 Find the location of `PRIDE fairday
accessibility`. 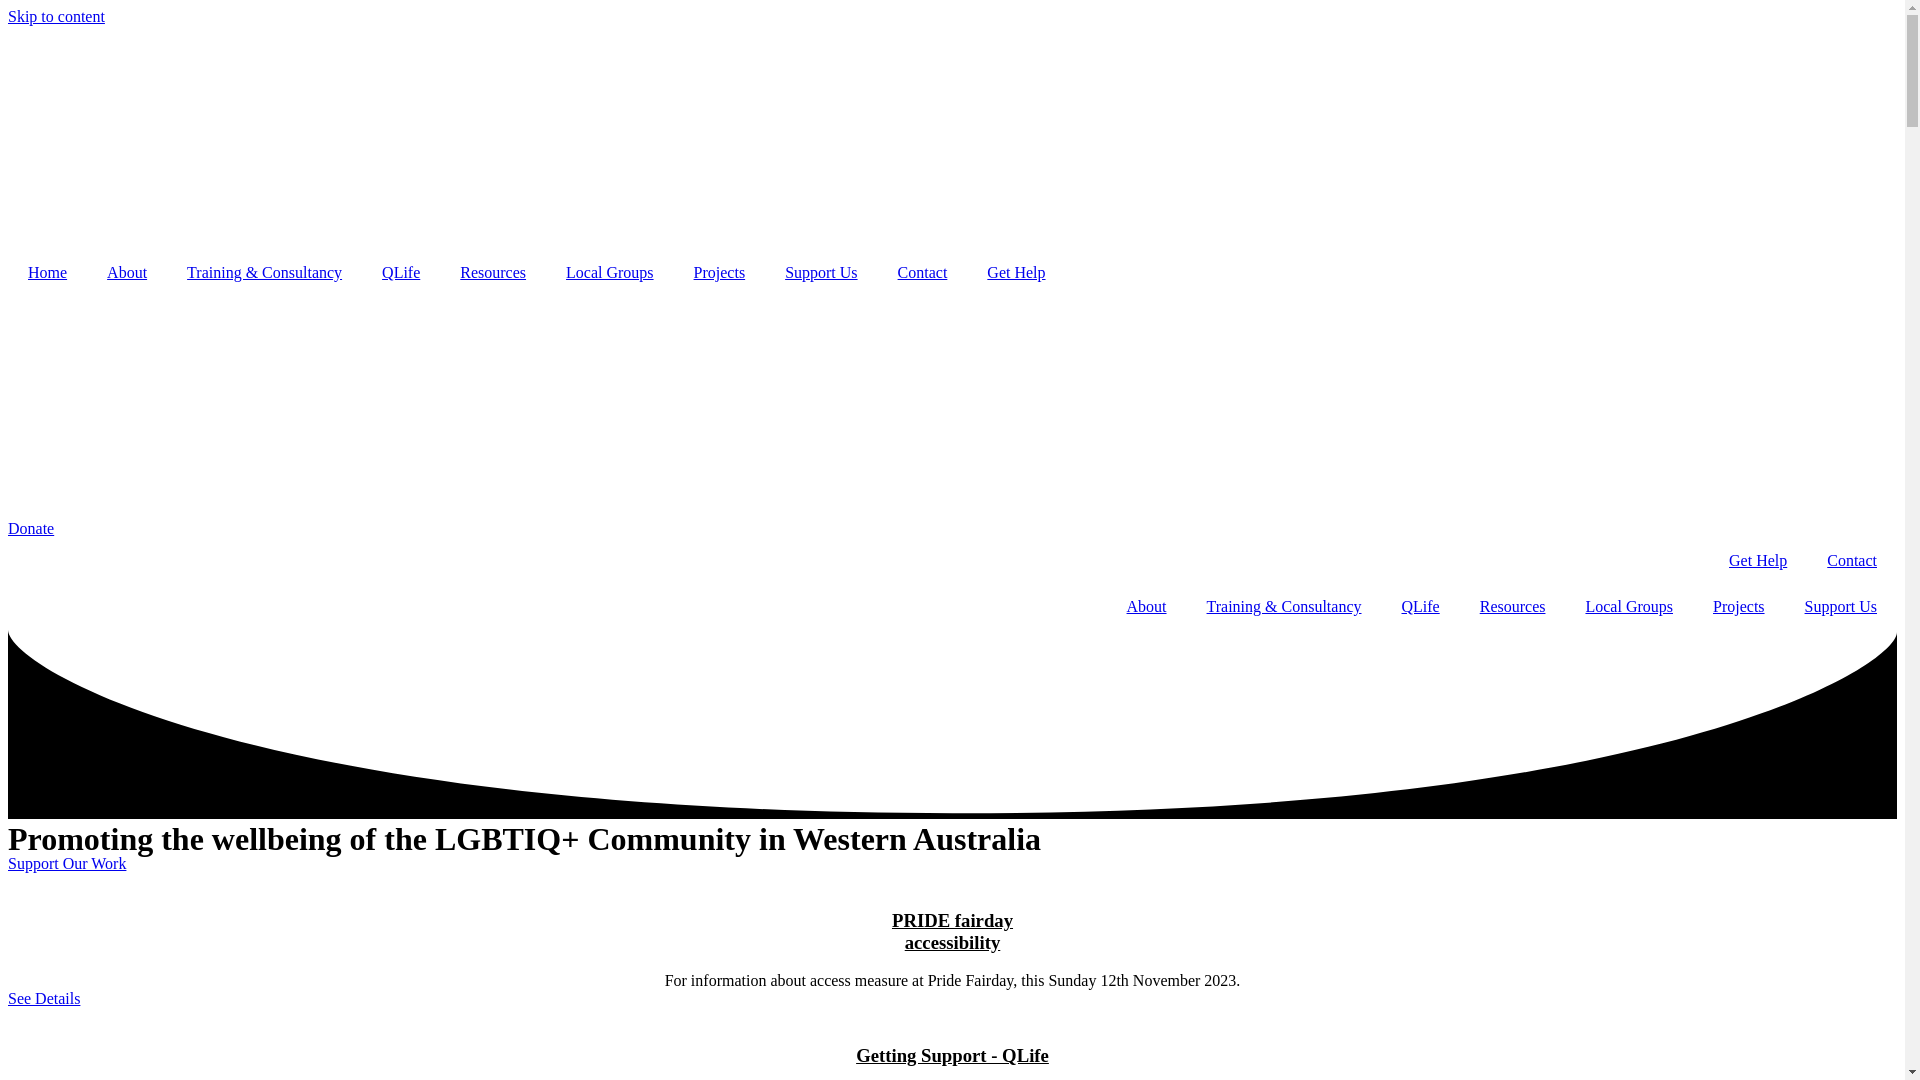

PRIDE fairday
accessibility is located at coordinates (952, 932).